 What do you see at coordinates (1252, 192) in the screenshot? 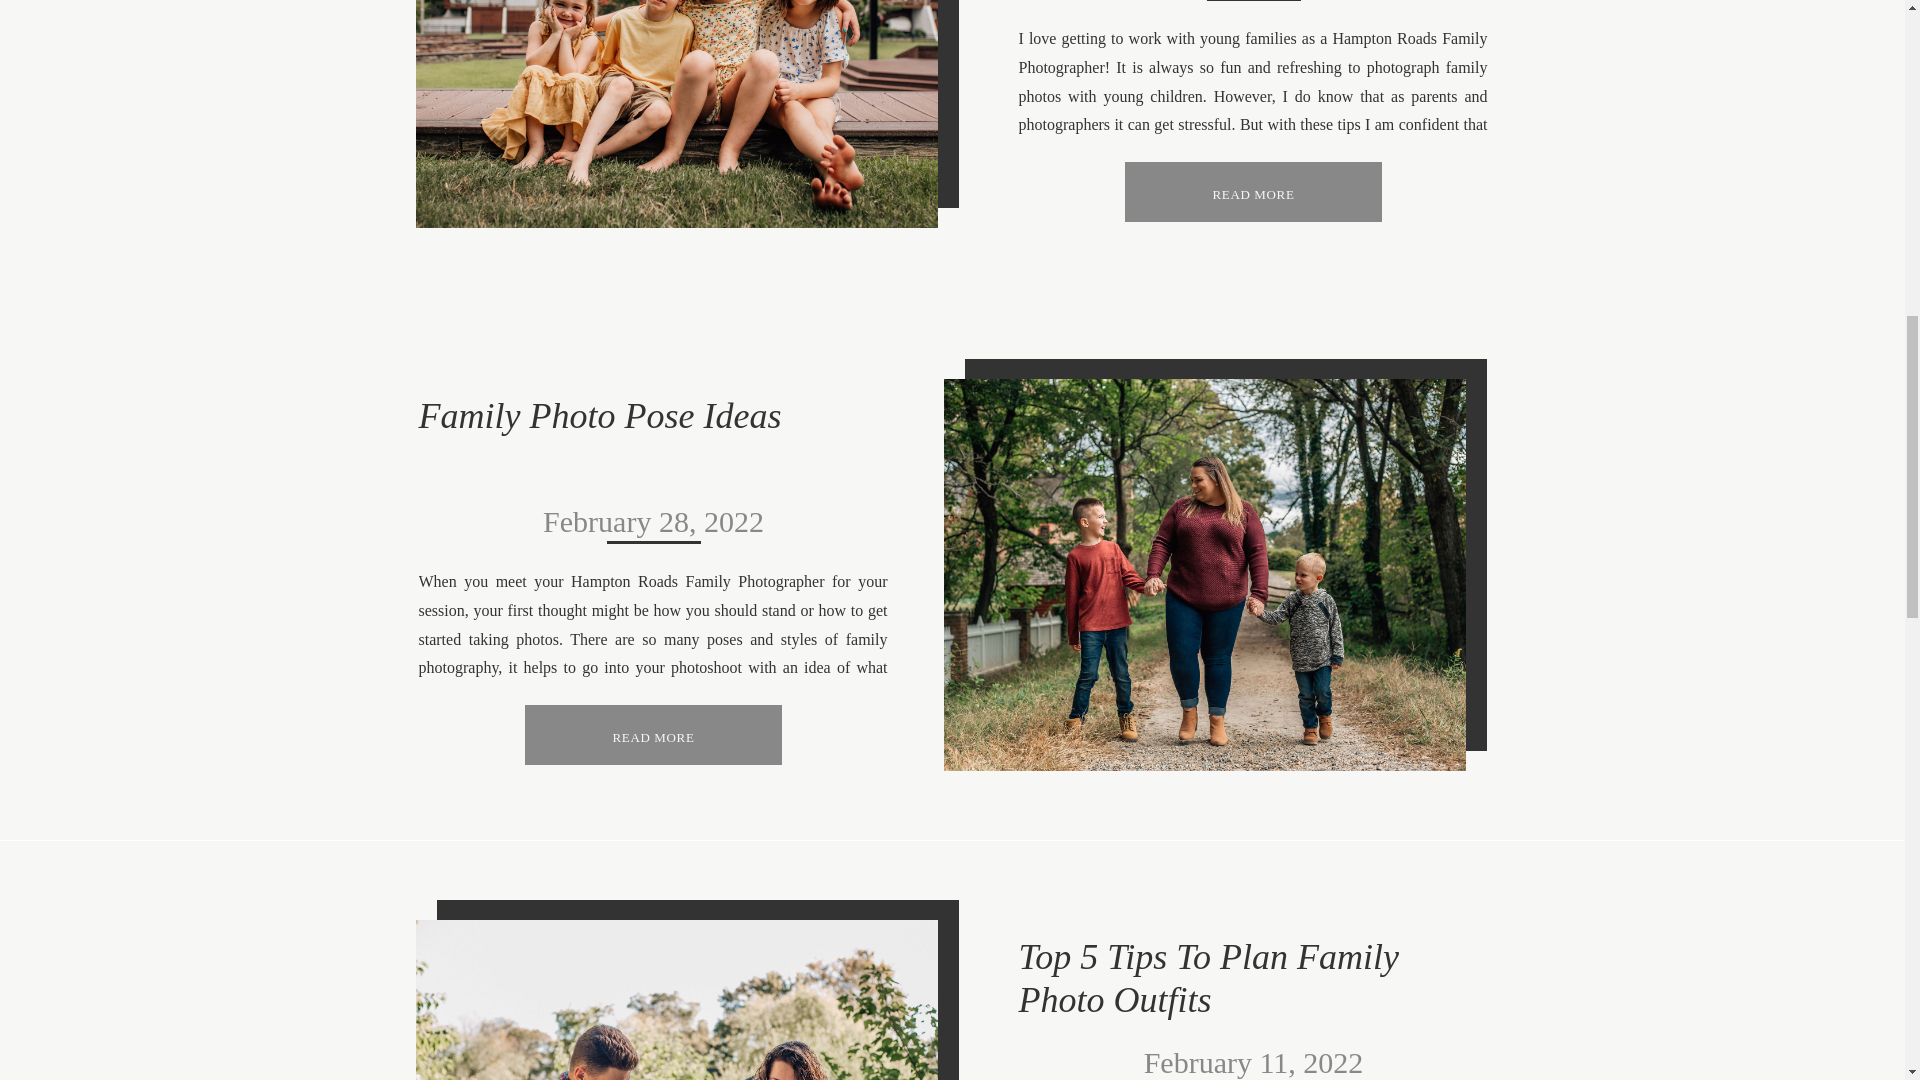
I see `READ MORE` at bounding box center [1252, 192].